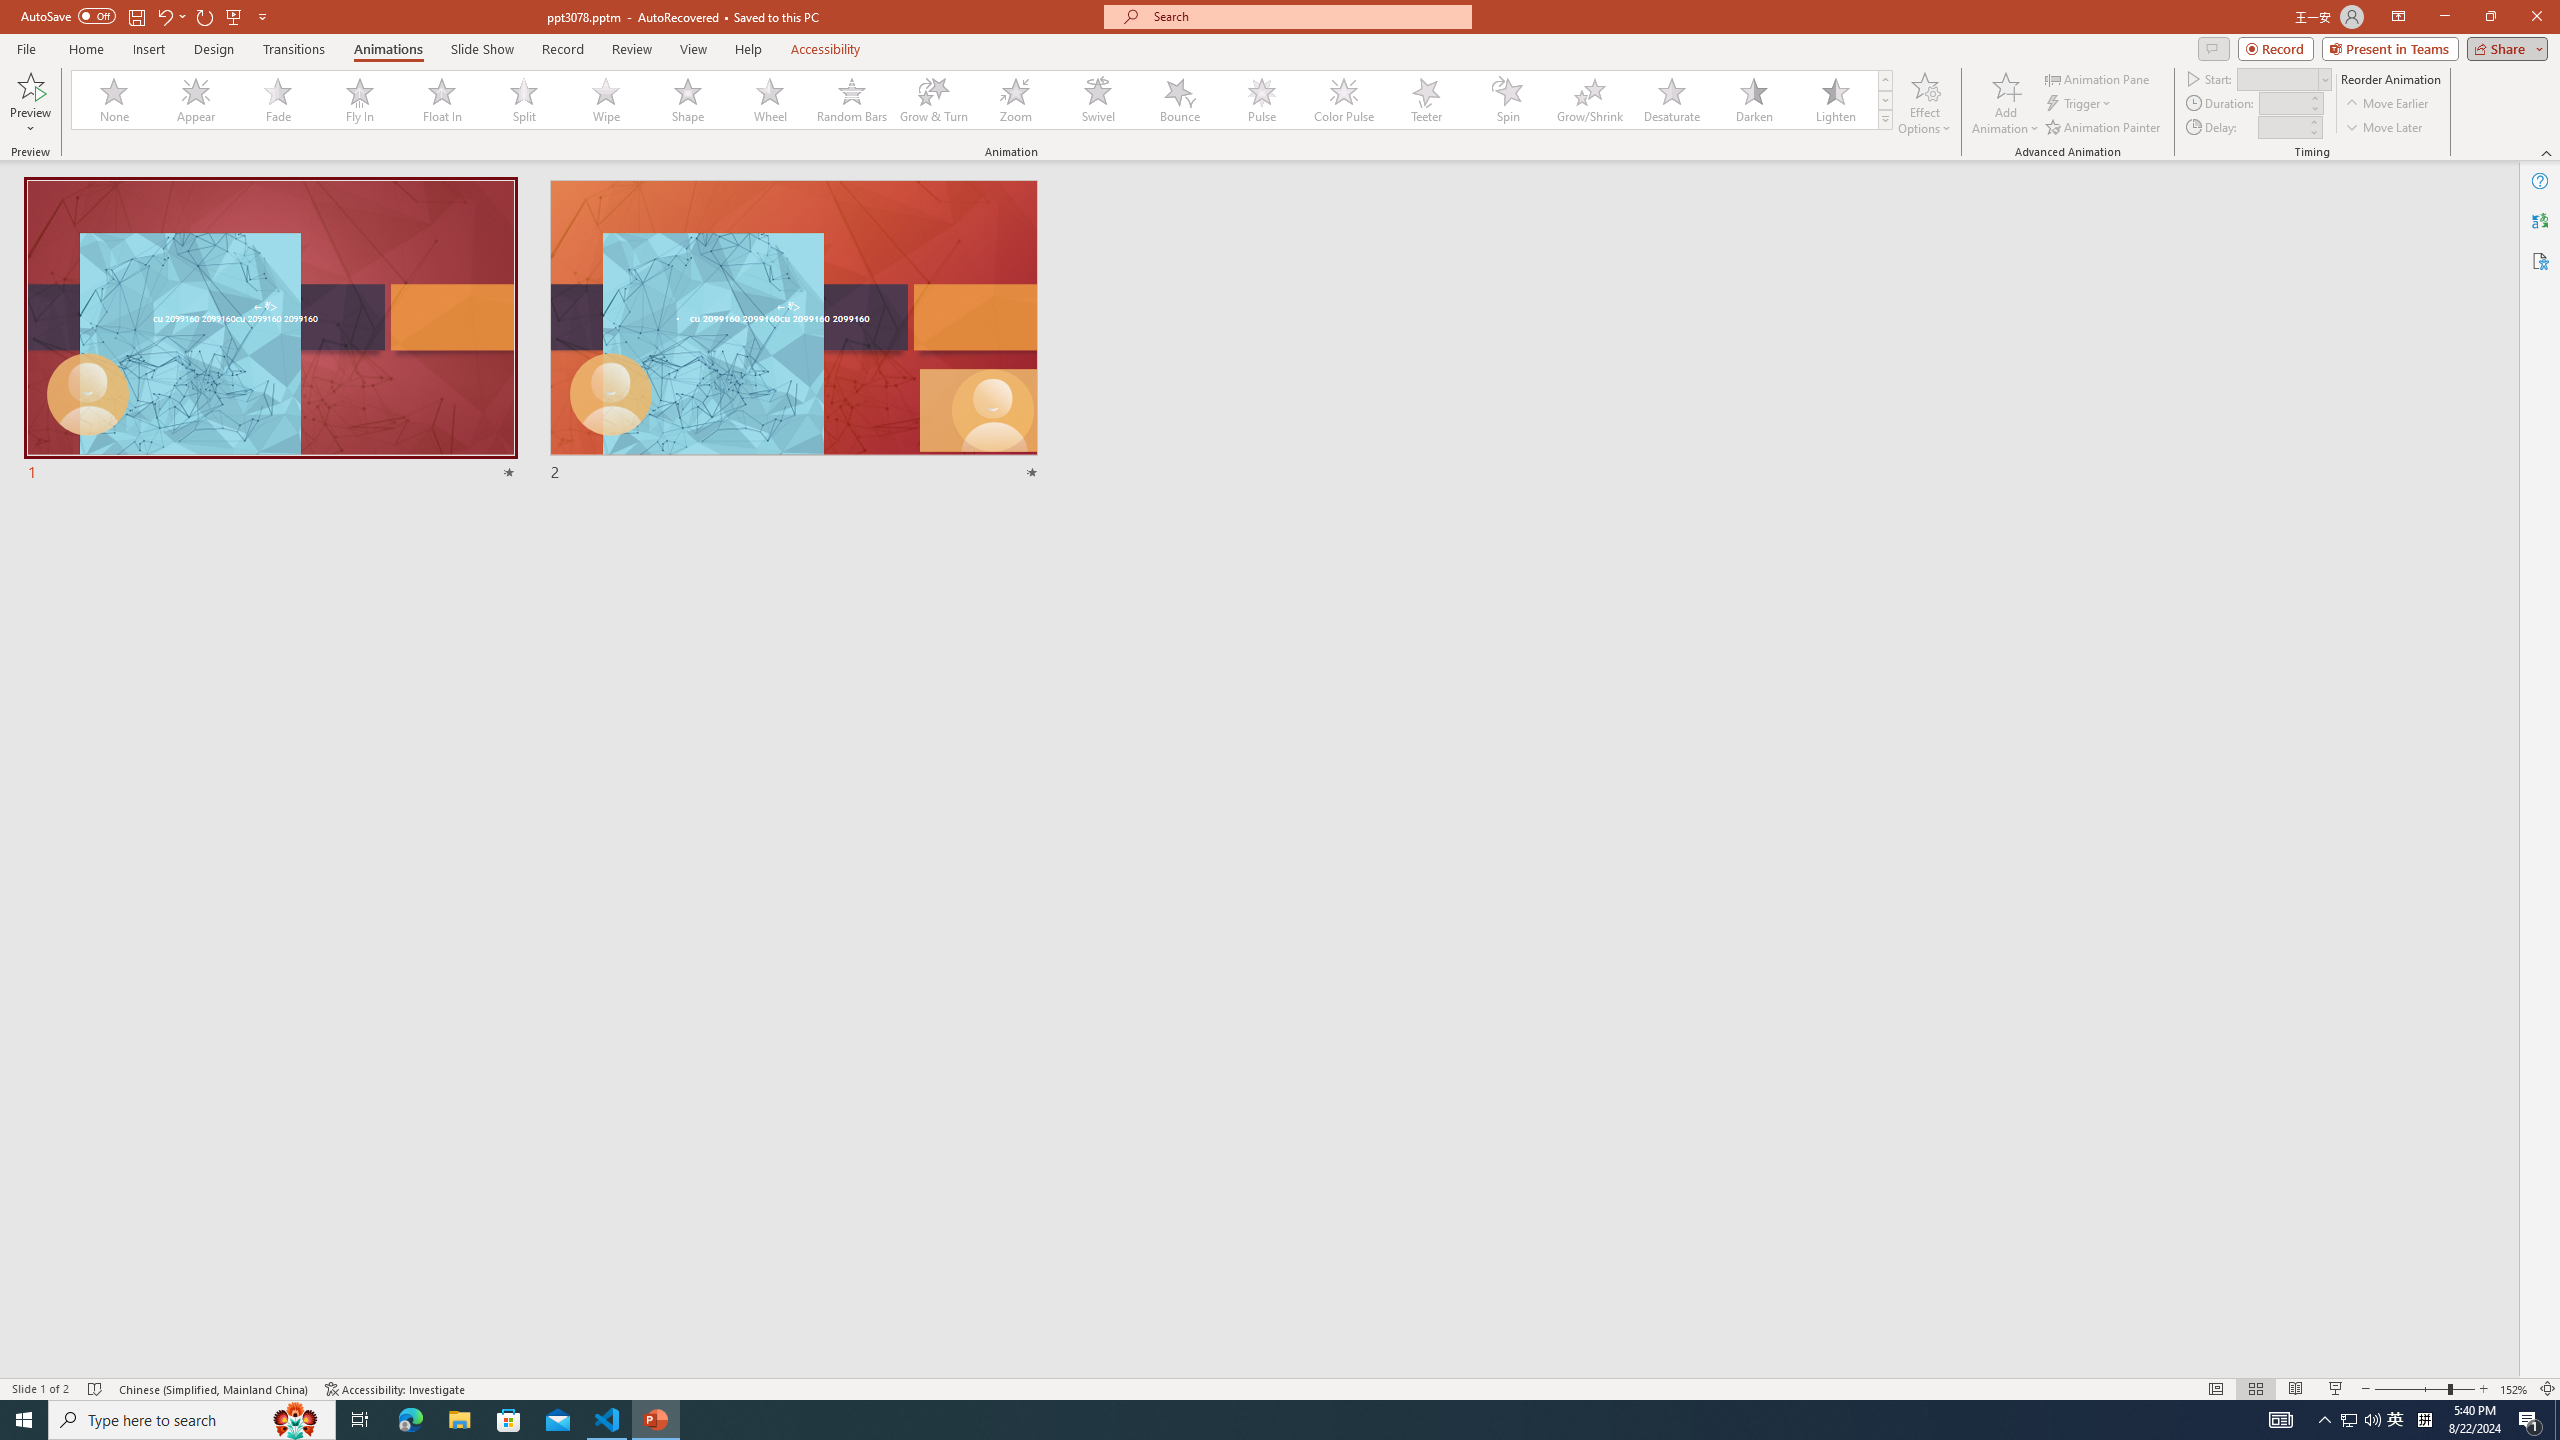  I want to click on Fly In, so click(360, 100).